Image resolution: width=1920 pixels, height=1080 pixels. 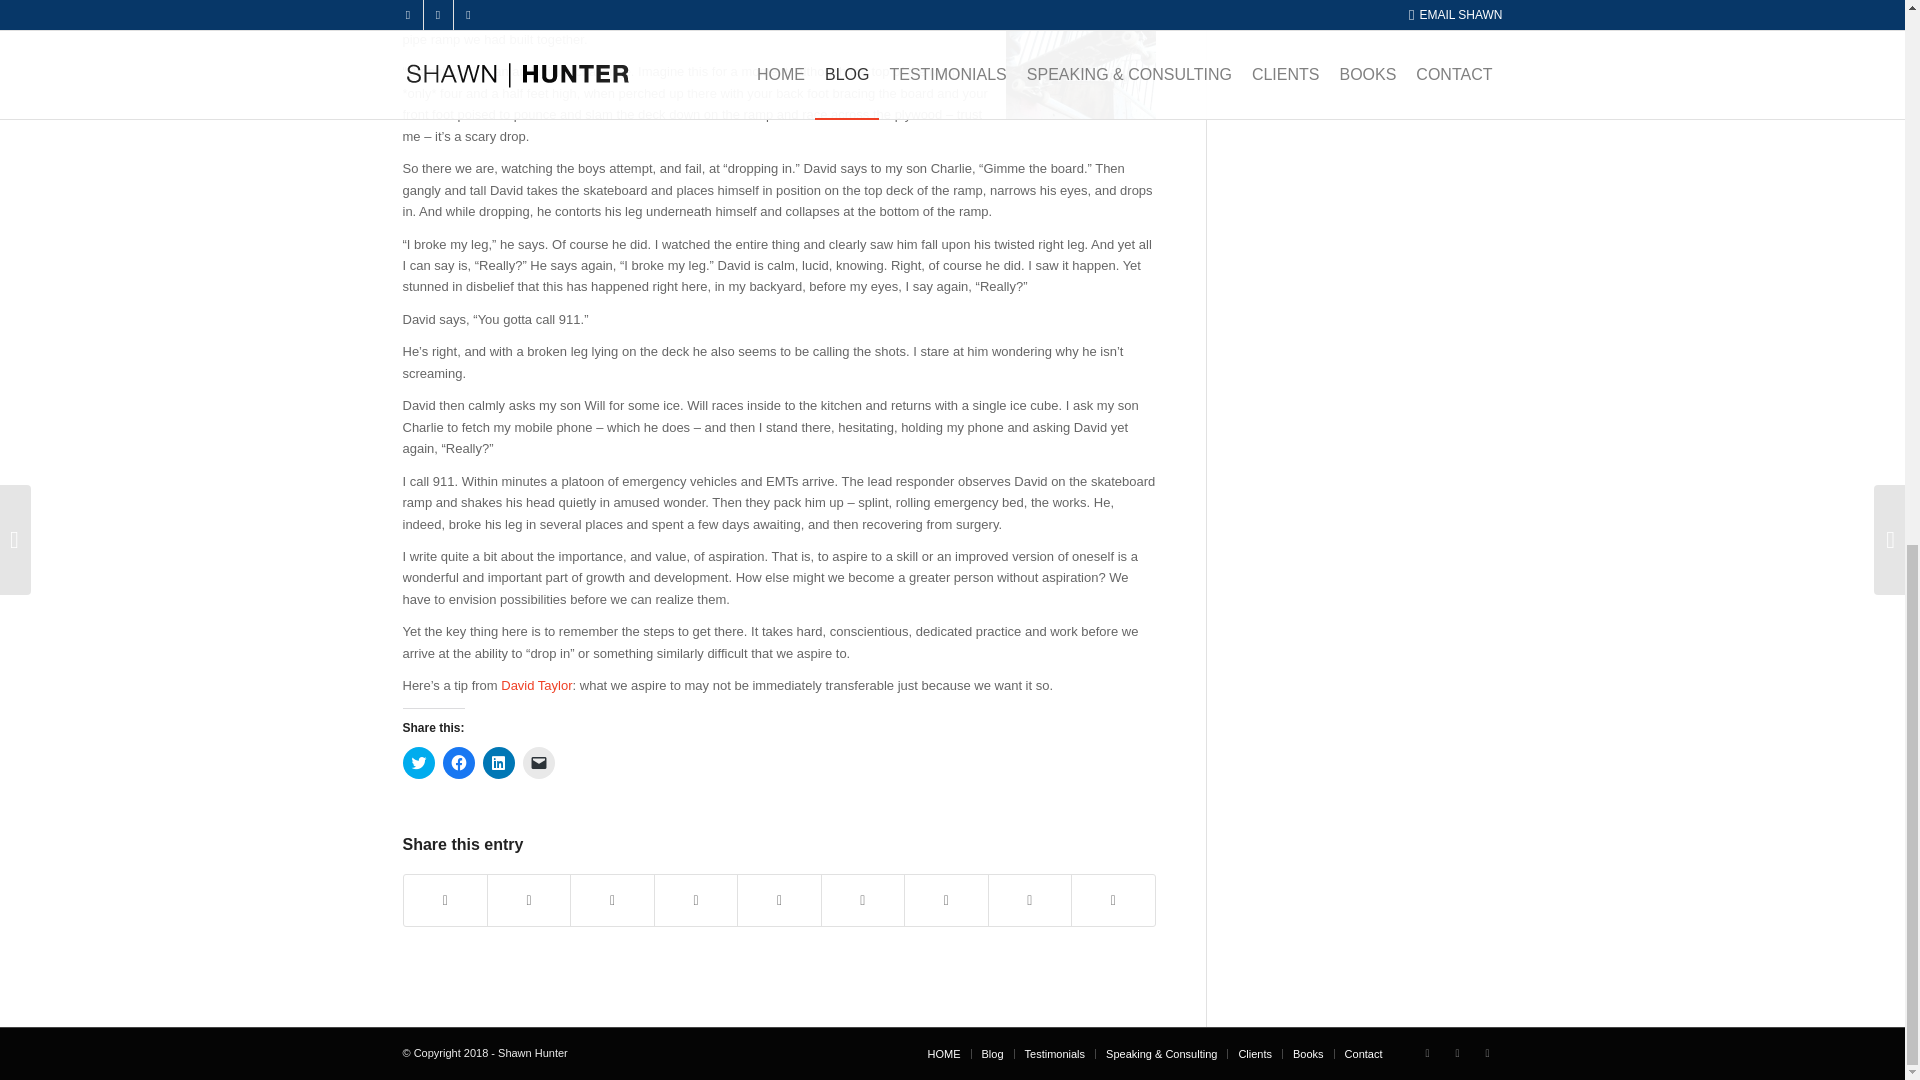 I want to click on David Taylor, so click(x=536, y=686).